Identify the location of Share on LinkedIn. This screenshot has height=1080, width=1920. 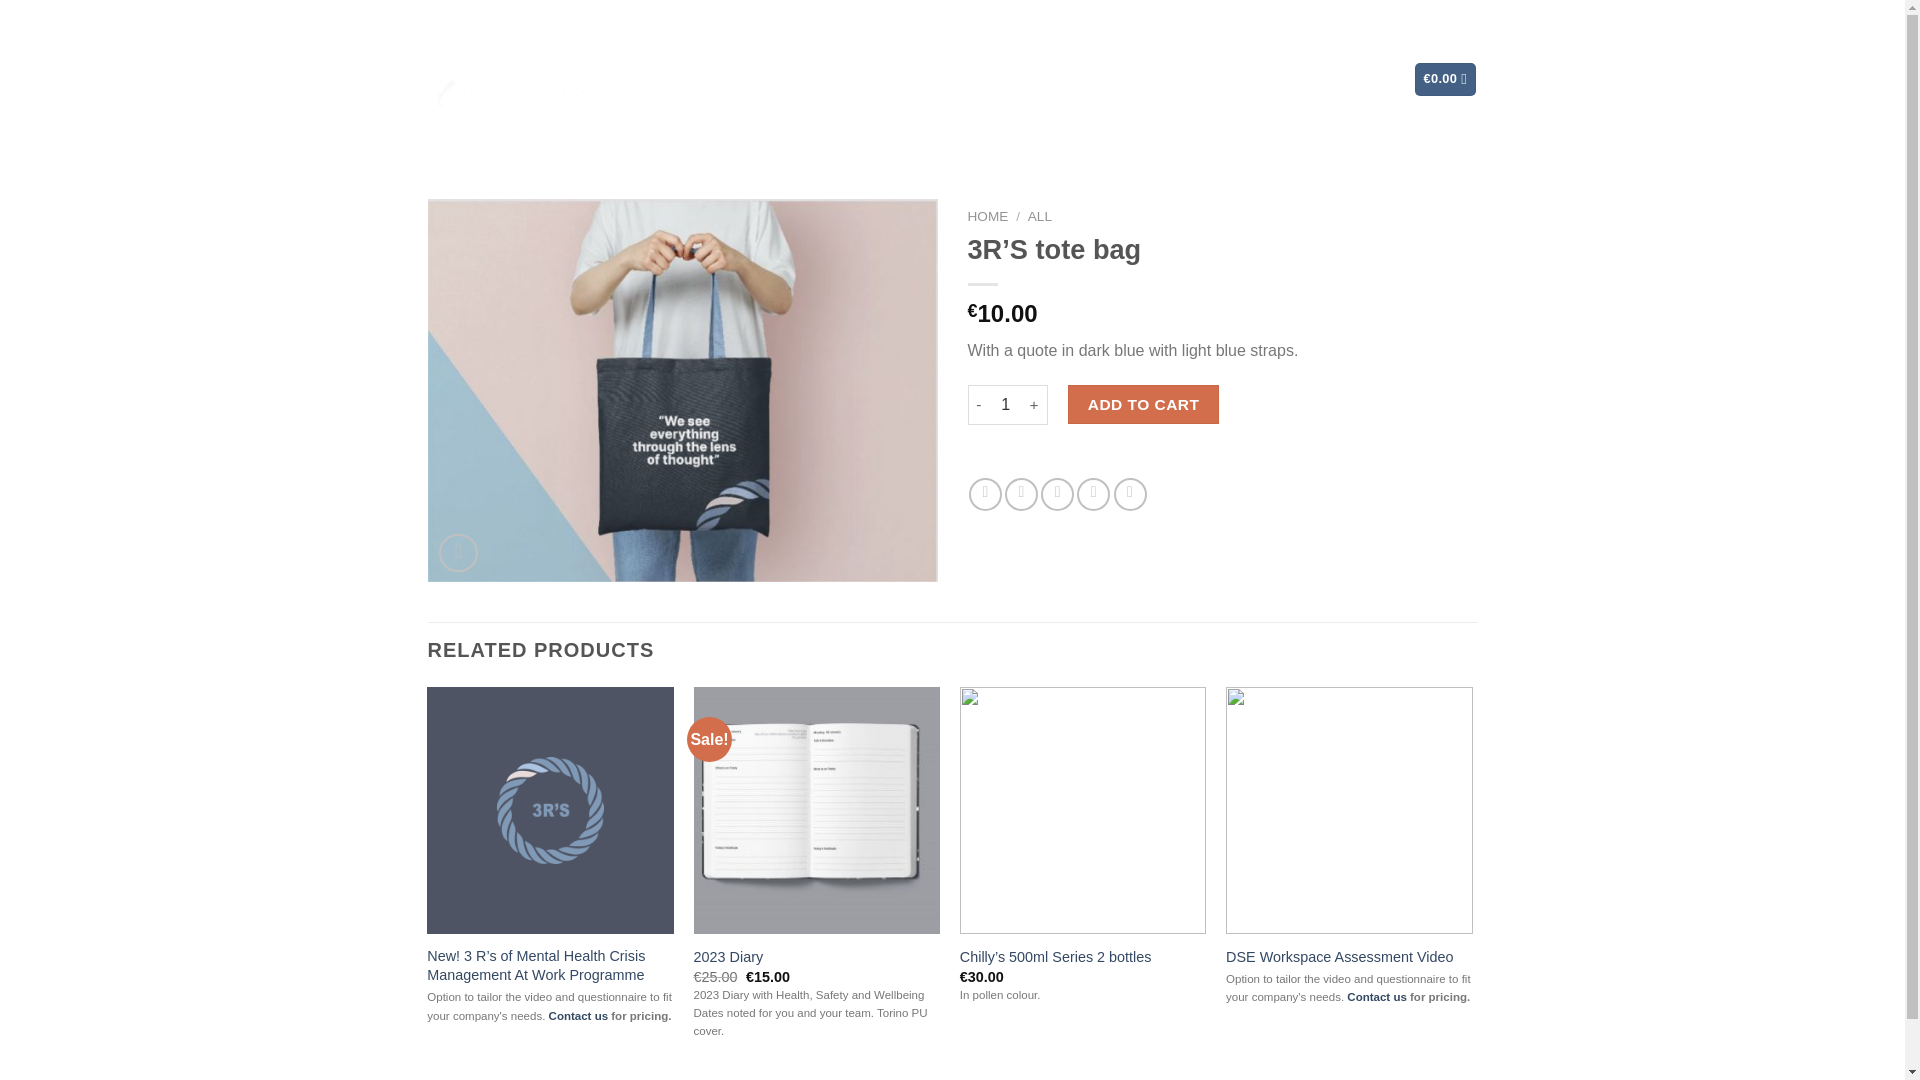
(1130, 494).